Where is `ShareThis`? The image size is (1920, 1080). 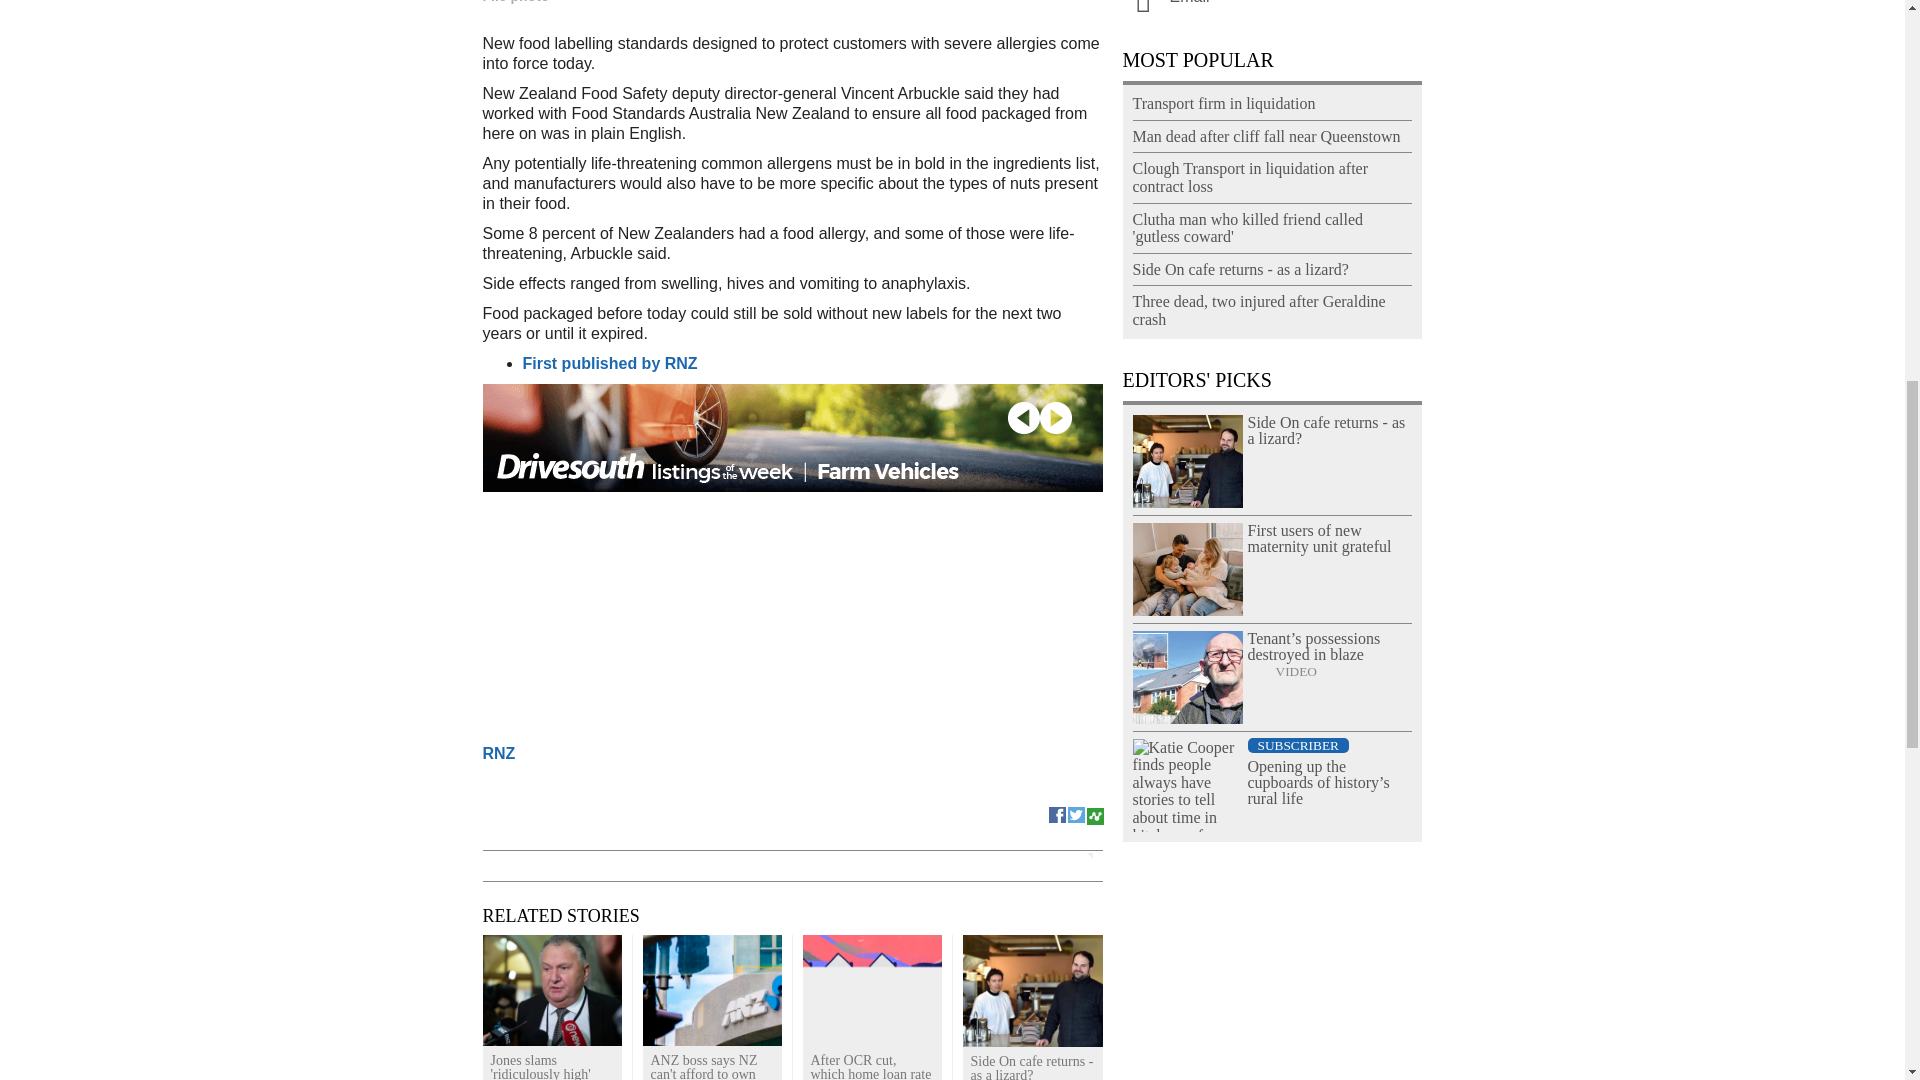 ShareThis is located at coordinates (1094, 812).